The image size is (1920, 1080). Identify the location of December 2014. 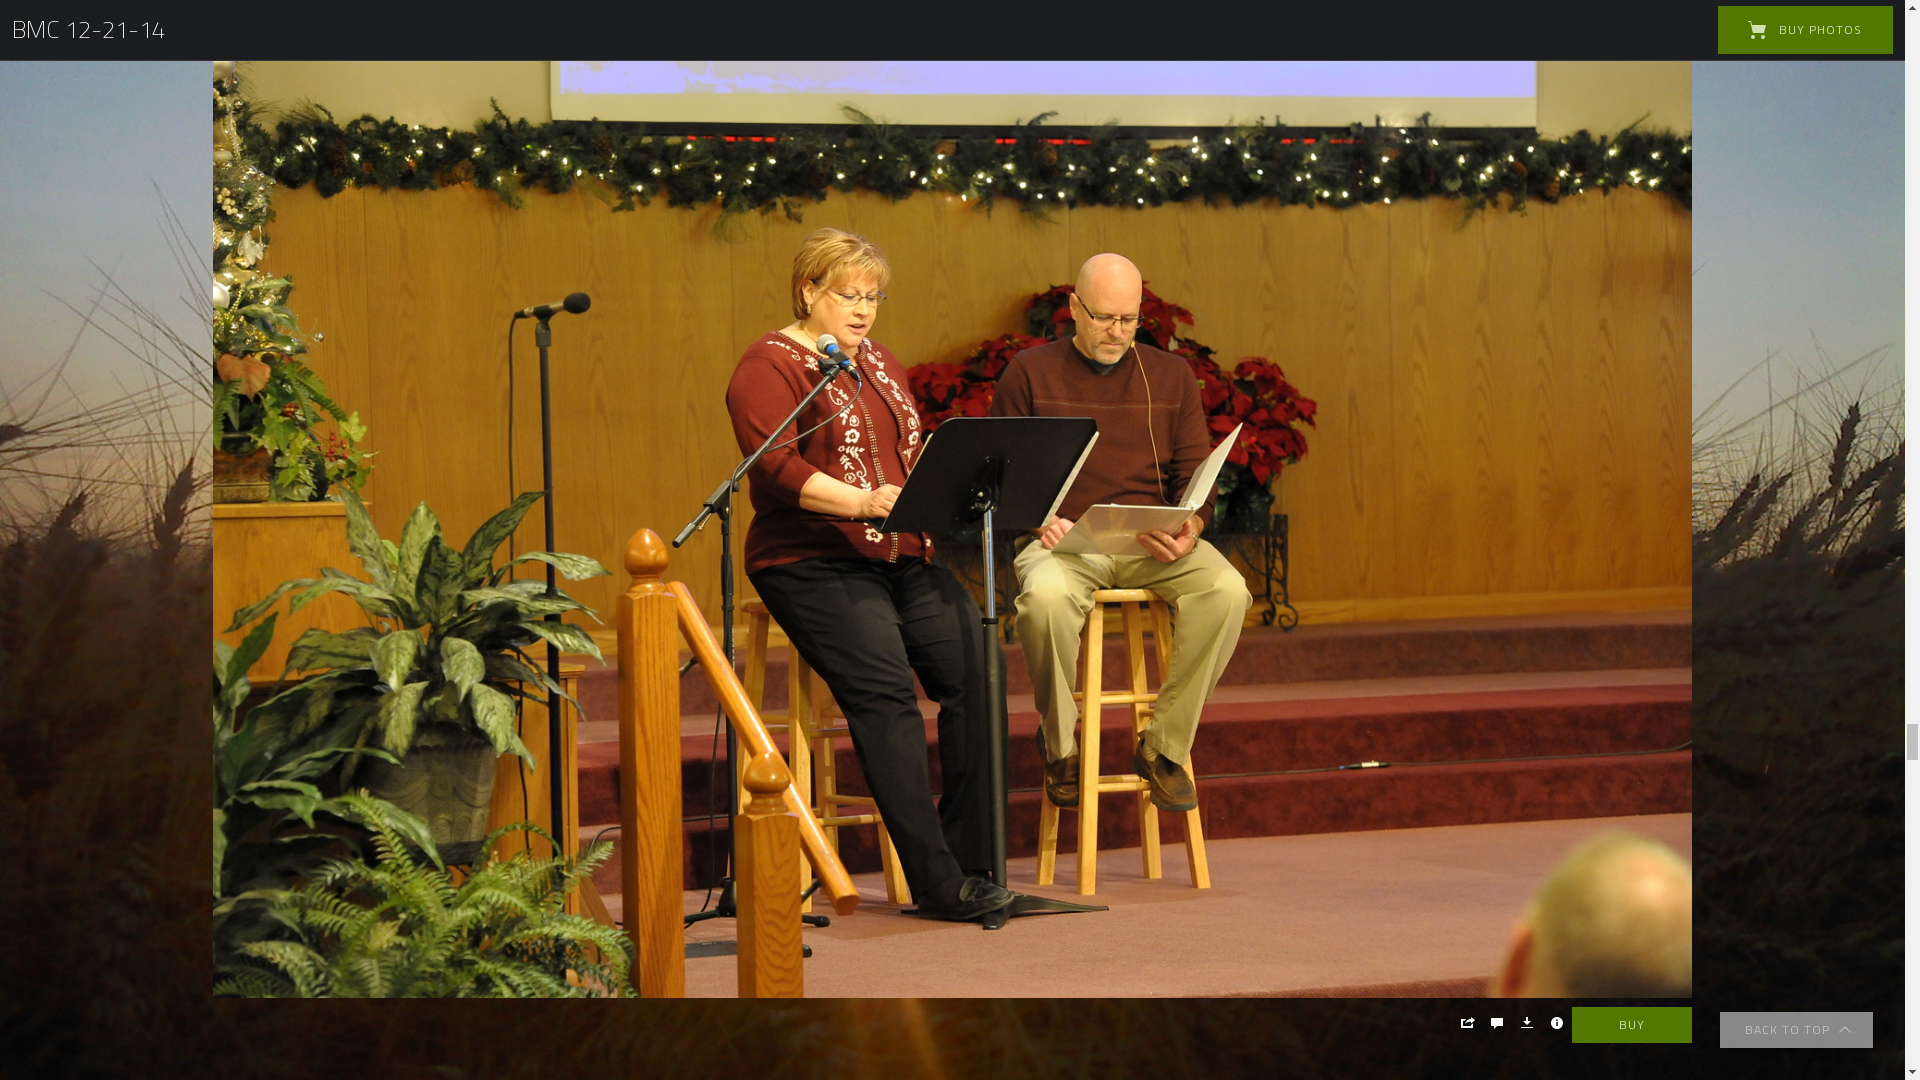
(292, 314).